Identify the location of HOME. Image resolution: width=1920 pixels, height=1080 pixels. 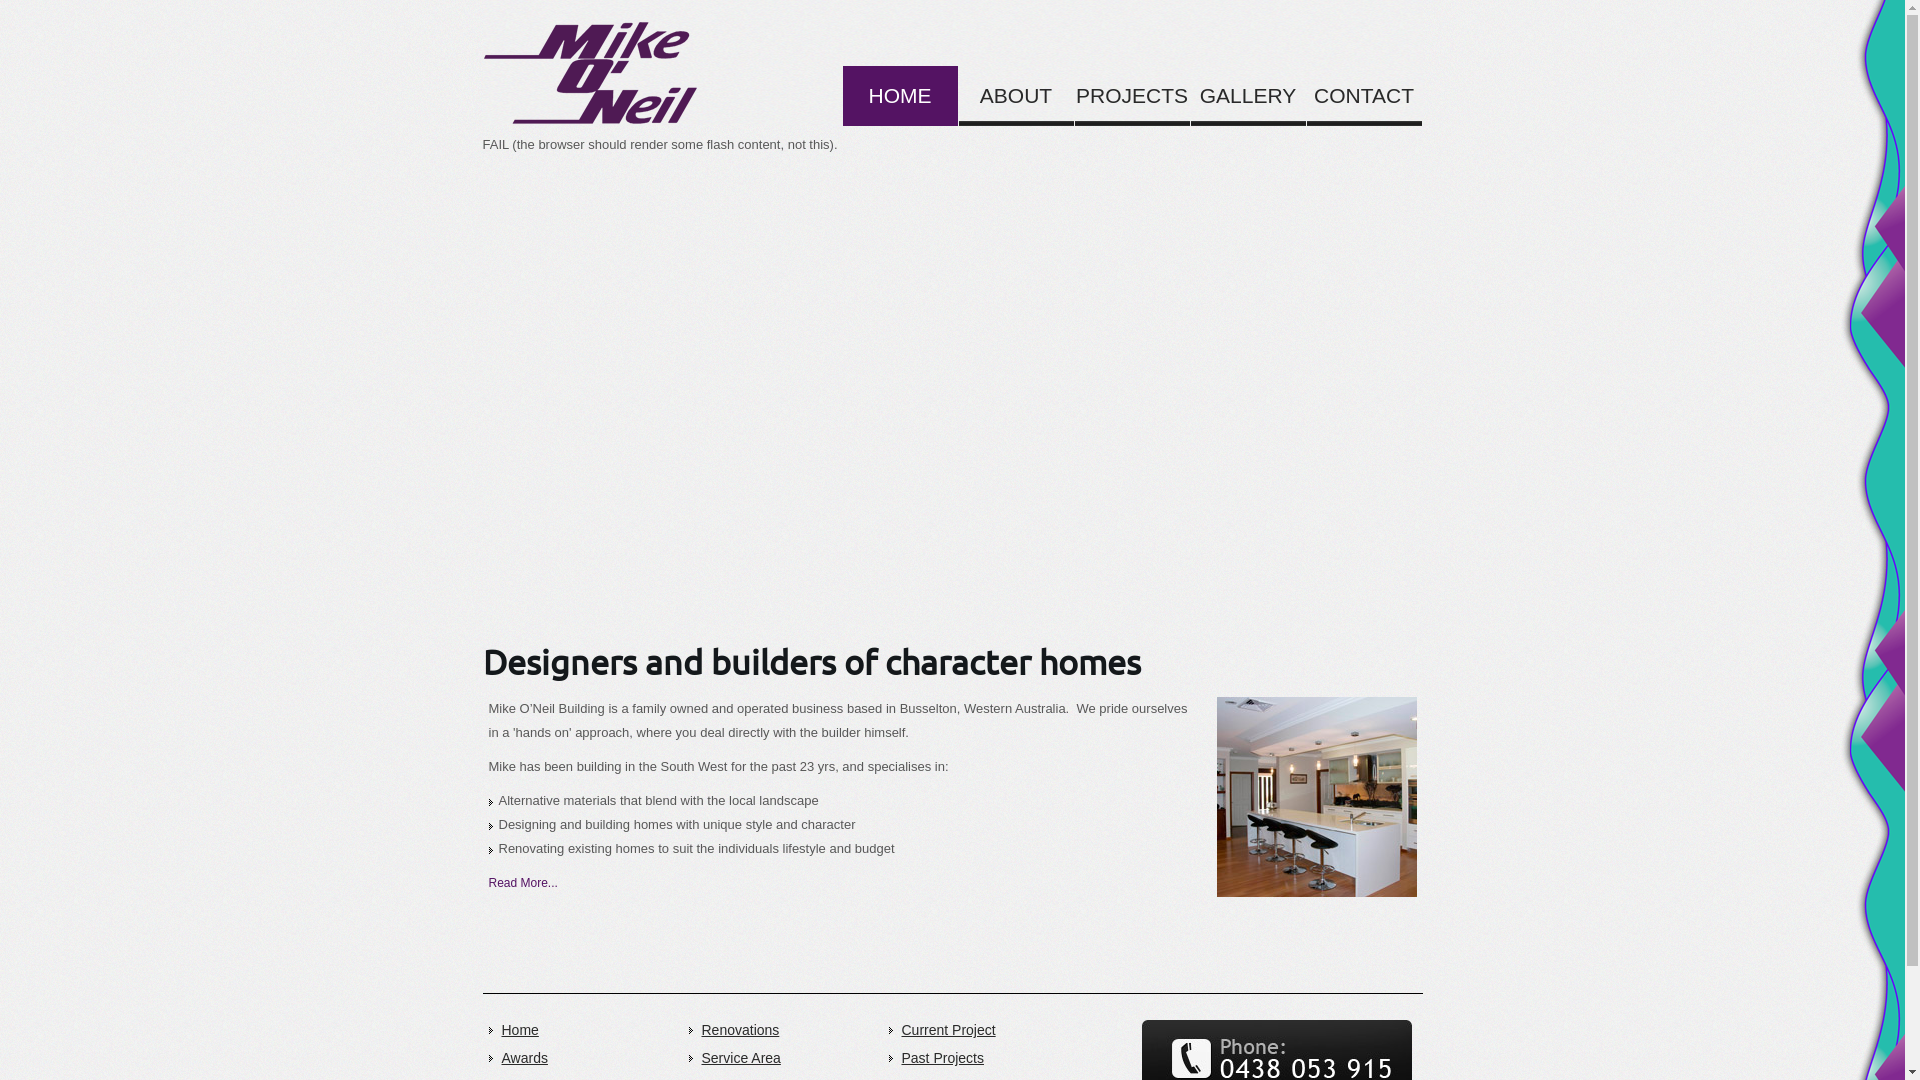
(900, 96).